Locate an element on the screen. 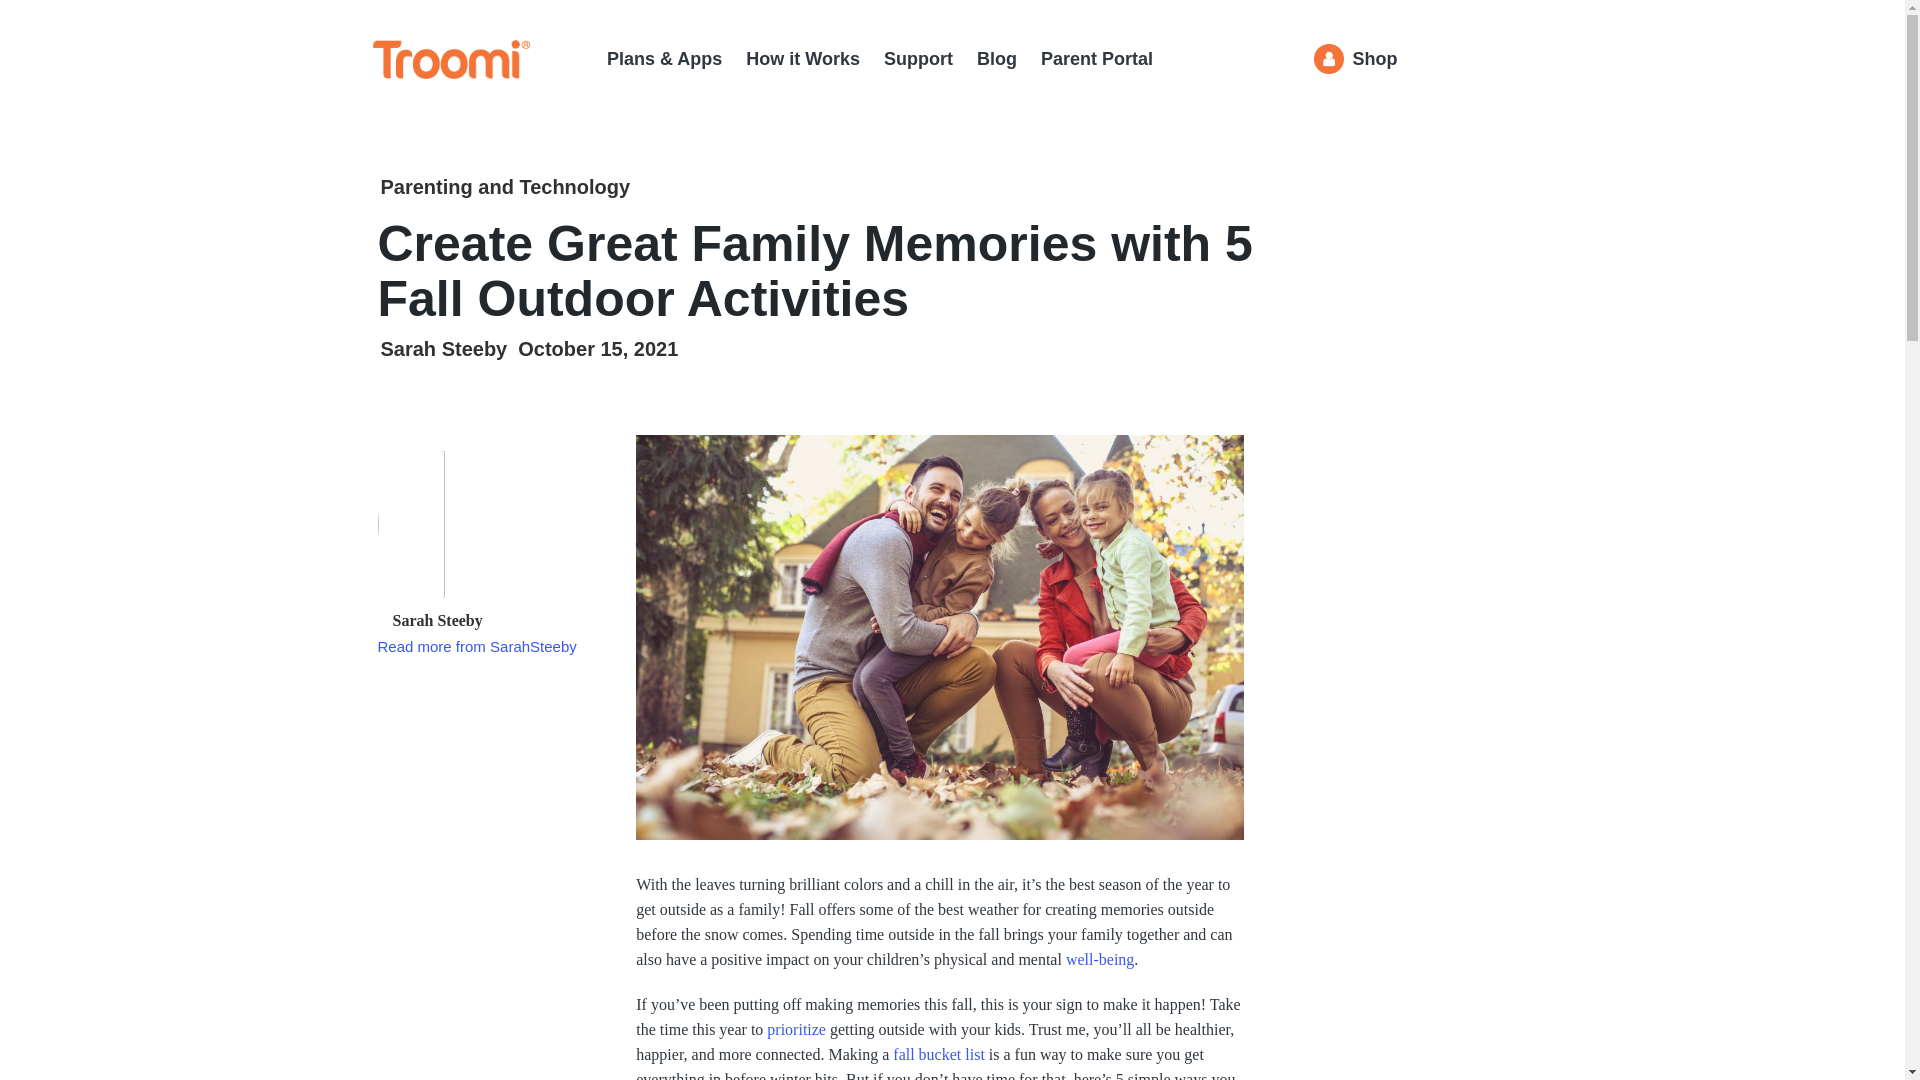 The width and height of the screenshot is (1920, 1080). fall bucket list is located at coordinates (938, 1054).